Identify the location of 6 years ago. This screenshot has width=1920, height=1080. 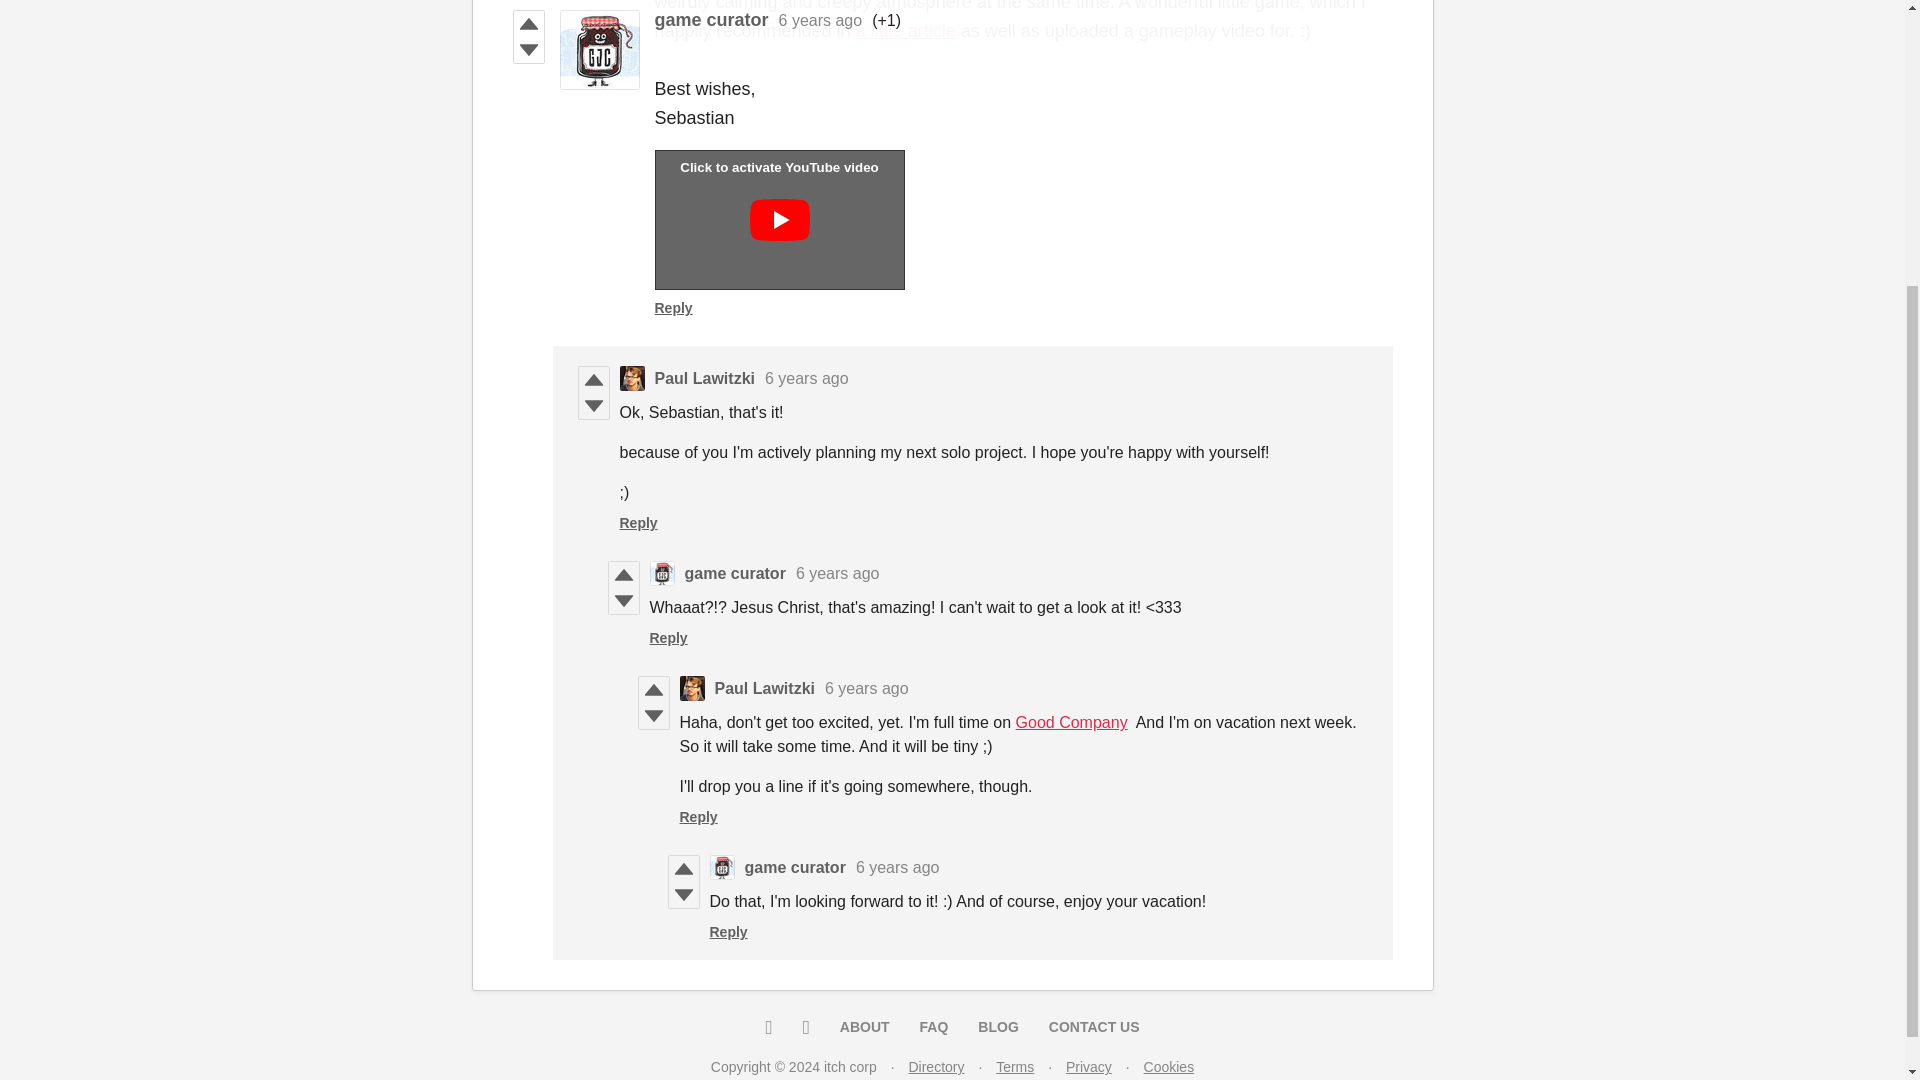
(806, 378).